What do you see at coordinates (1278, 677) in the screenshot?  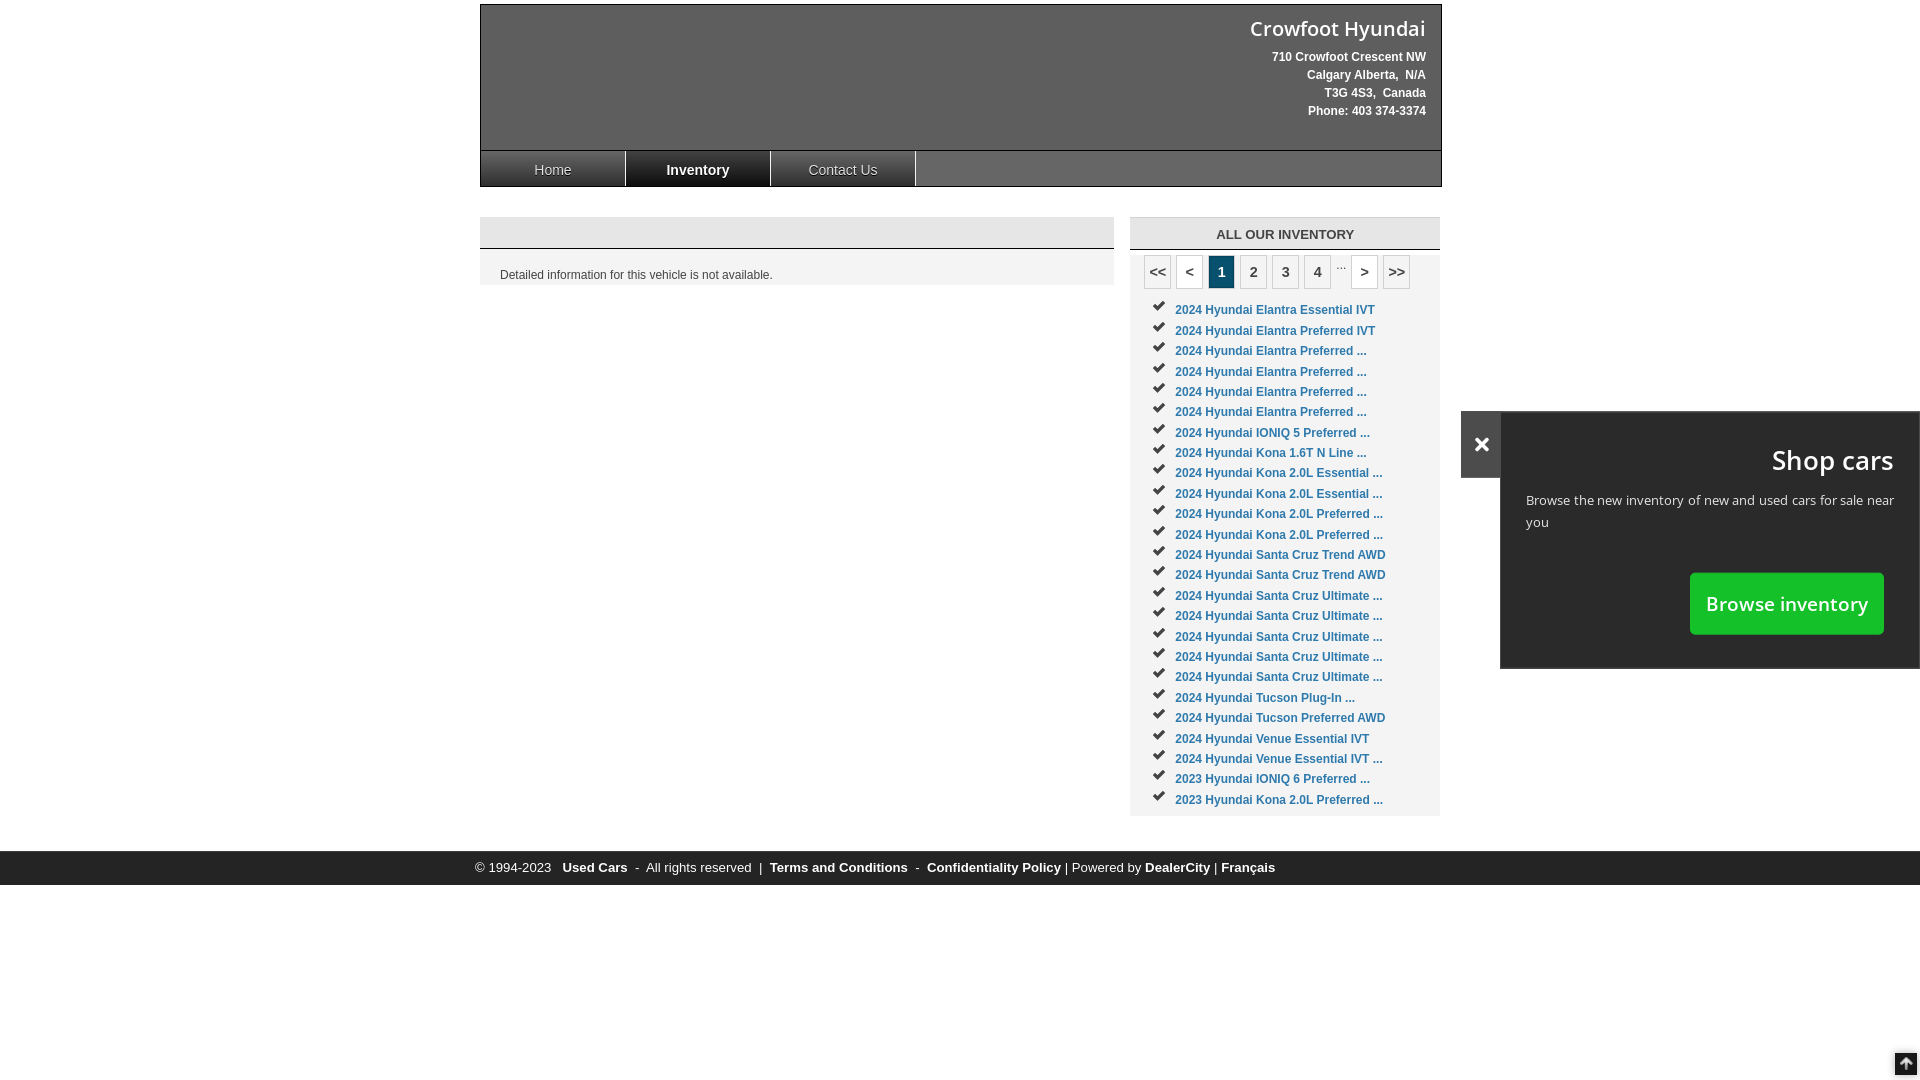 I see `2024 Hyundai Santa Cruz Ultimate ...` at bounding box center [1278, 677].